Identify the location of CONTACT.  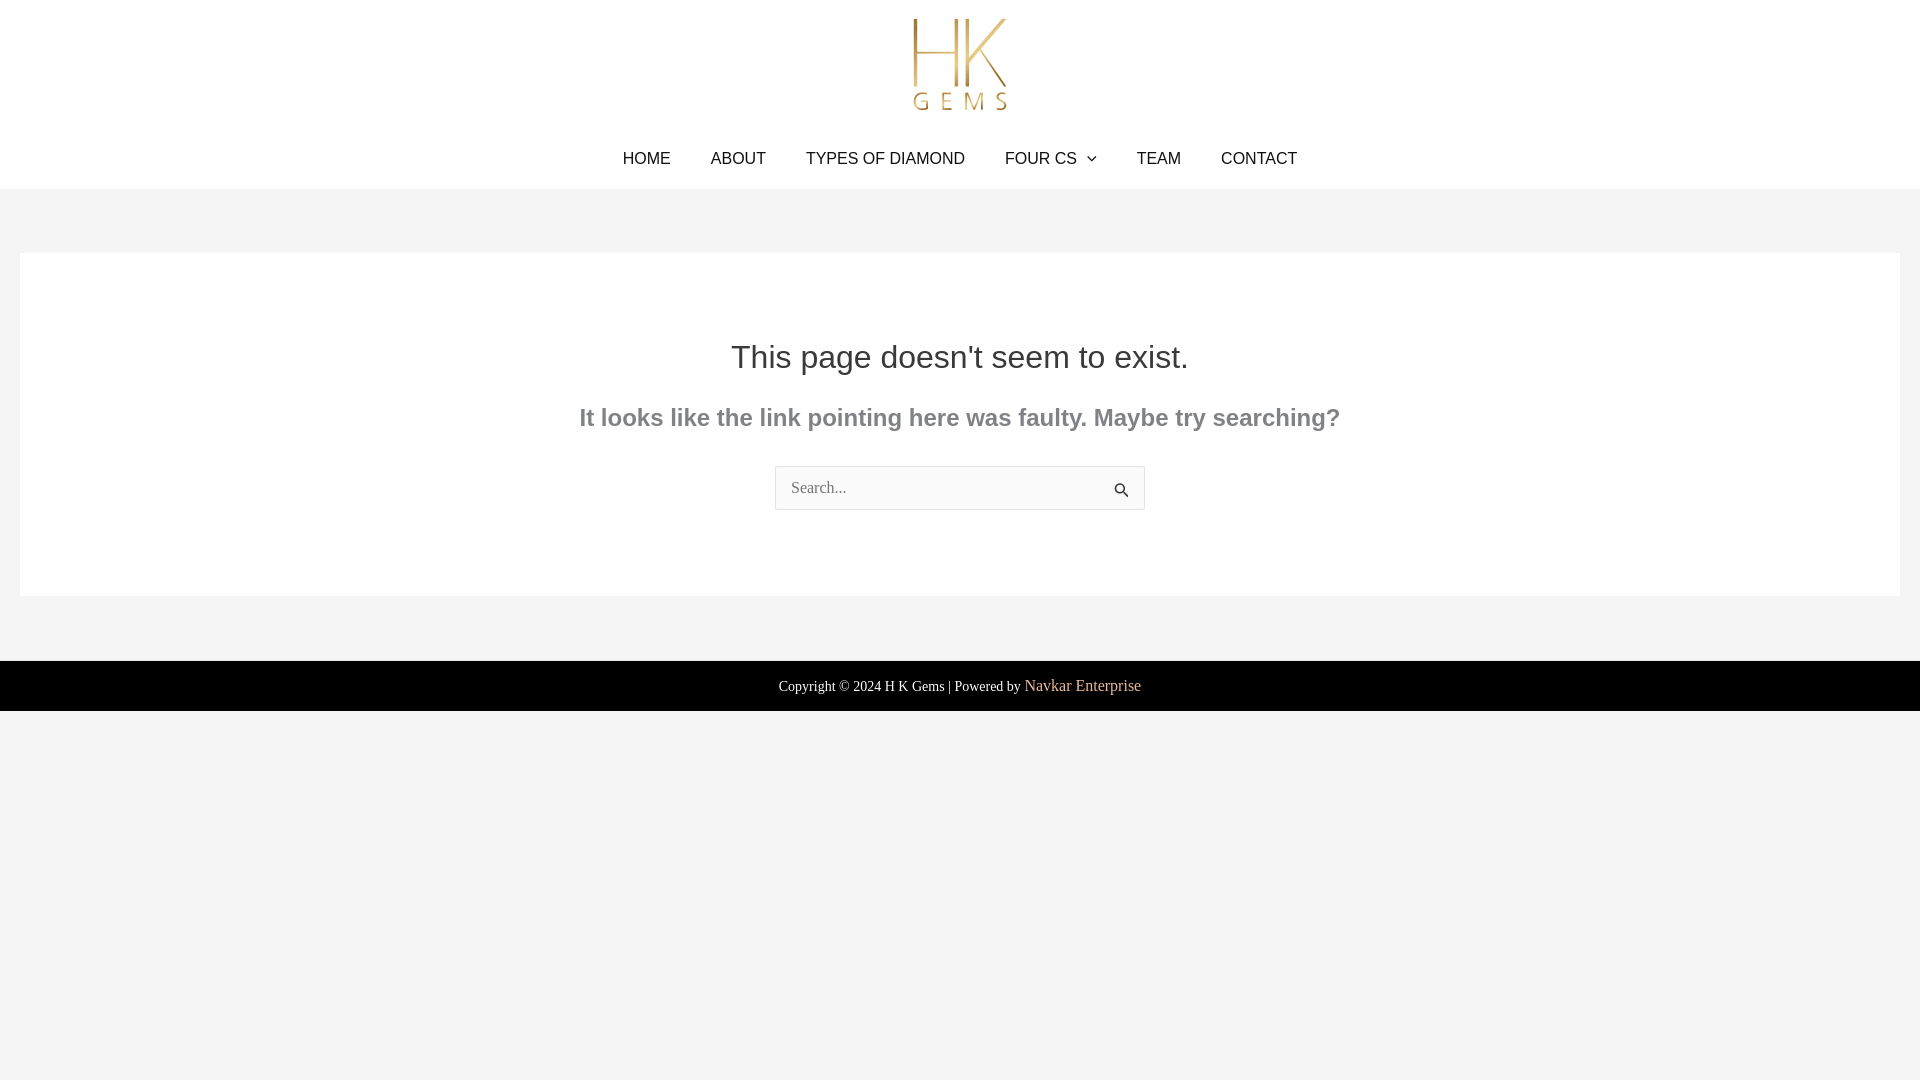
(1259, 158).